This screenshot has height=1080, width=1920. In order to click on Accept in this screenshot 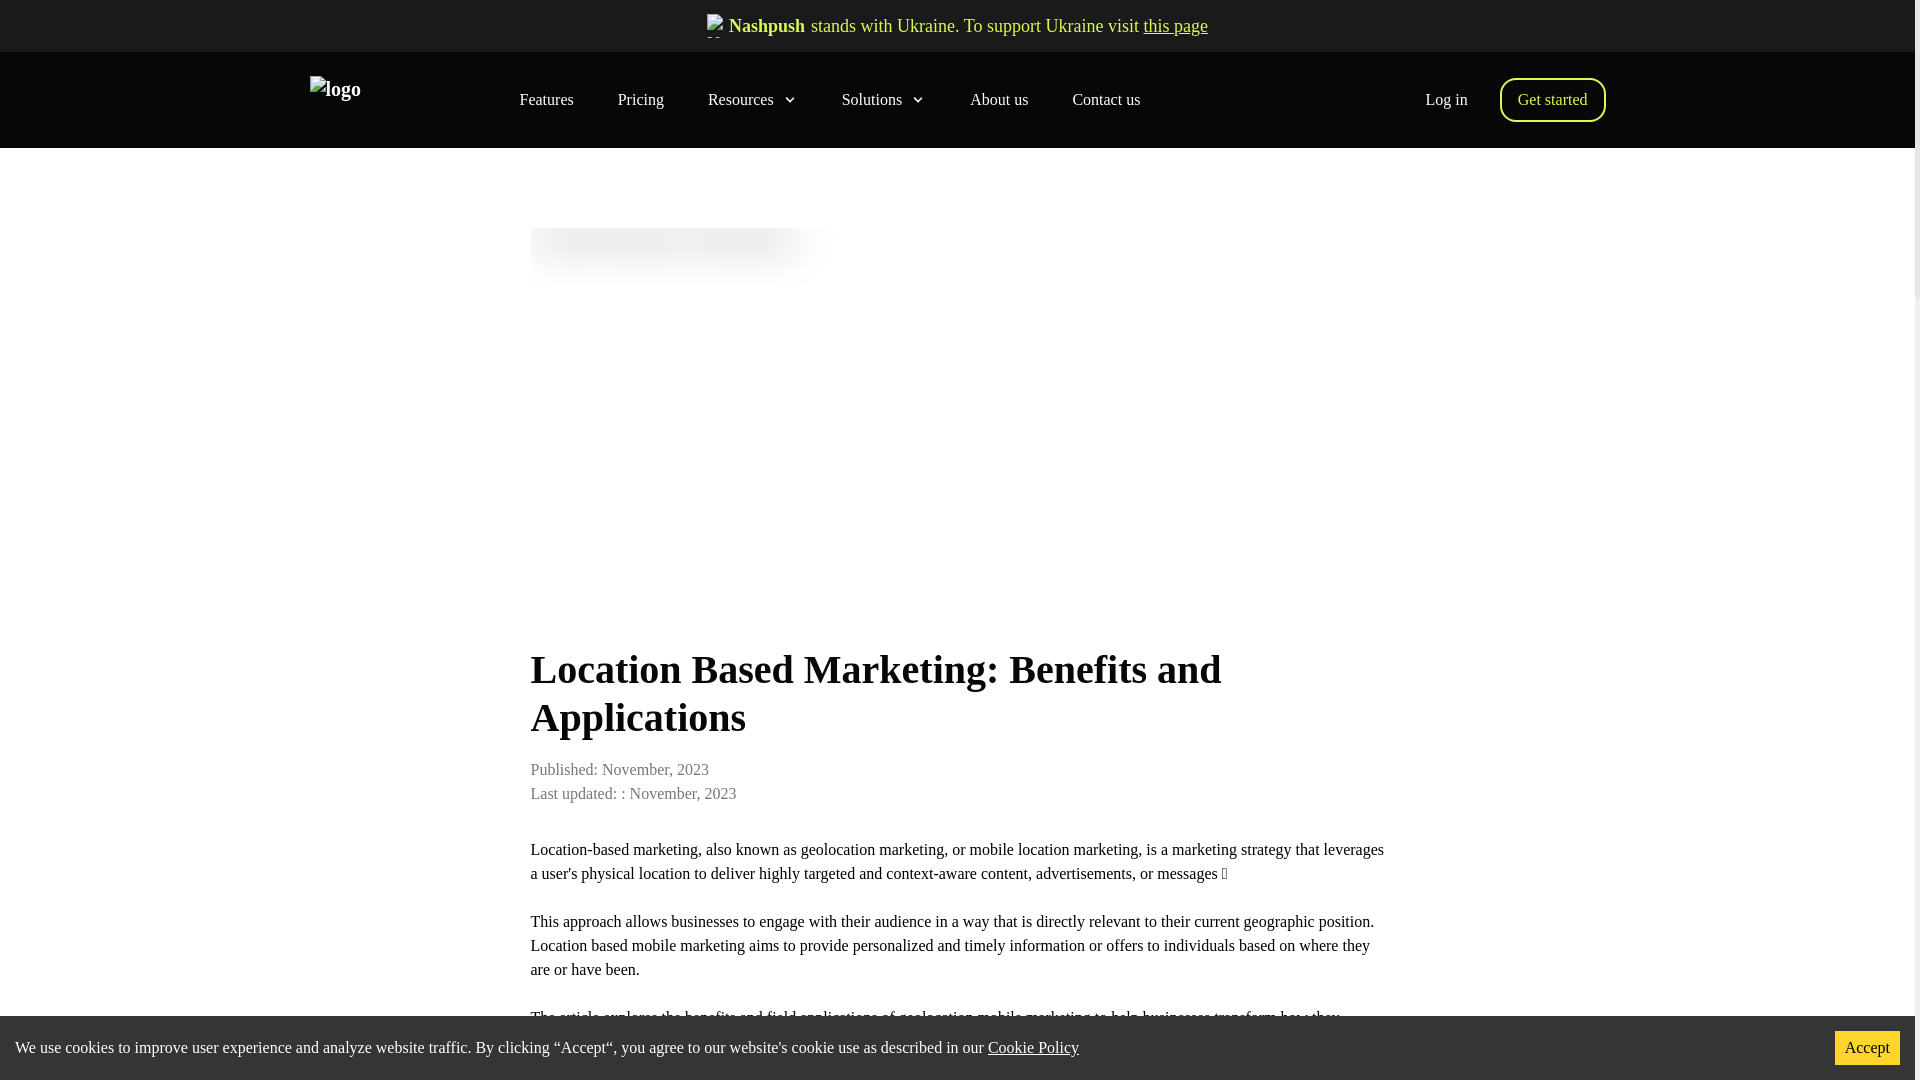, I will do `click(1868, 1048)`.